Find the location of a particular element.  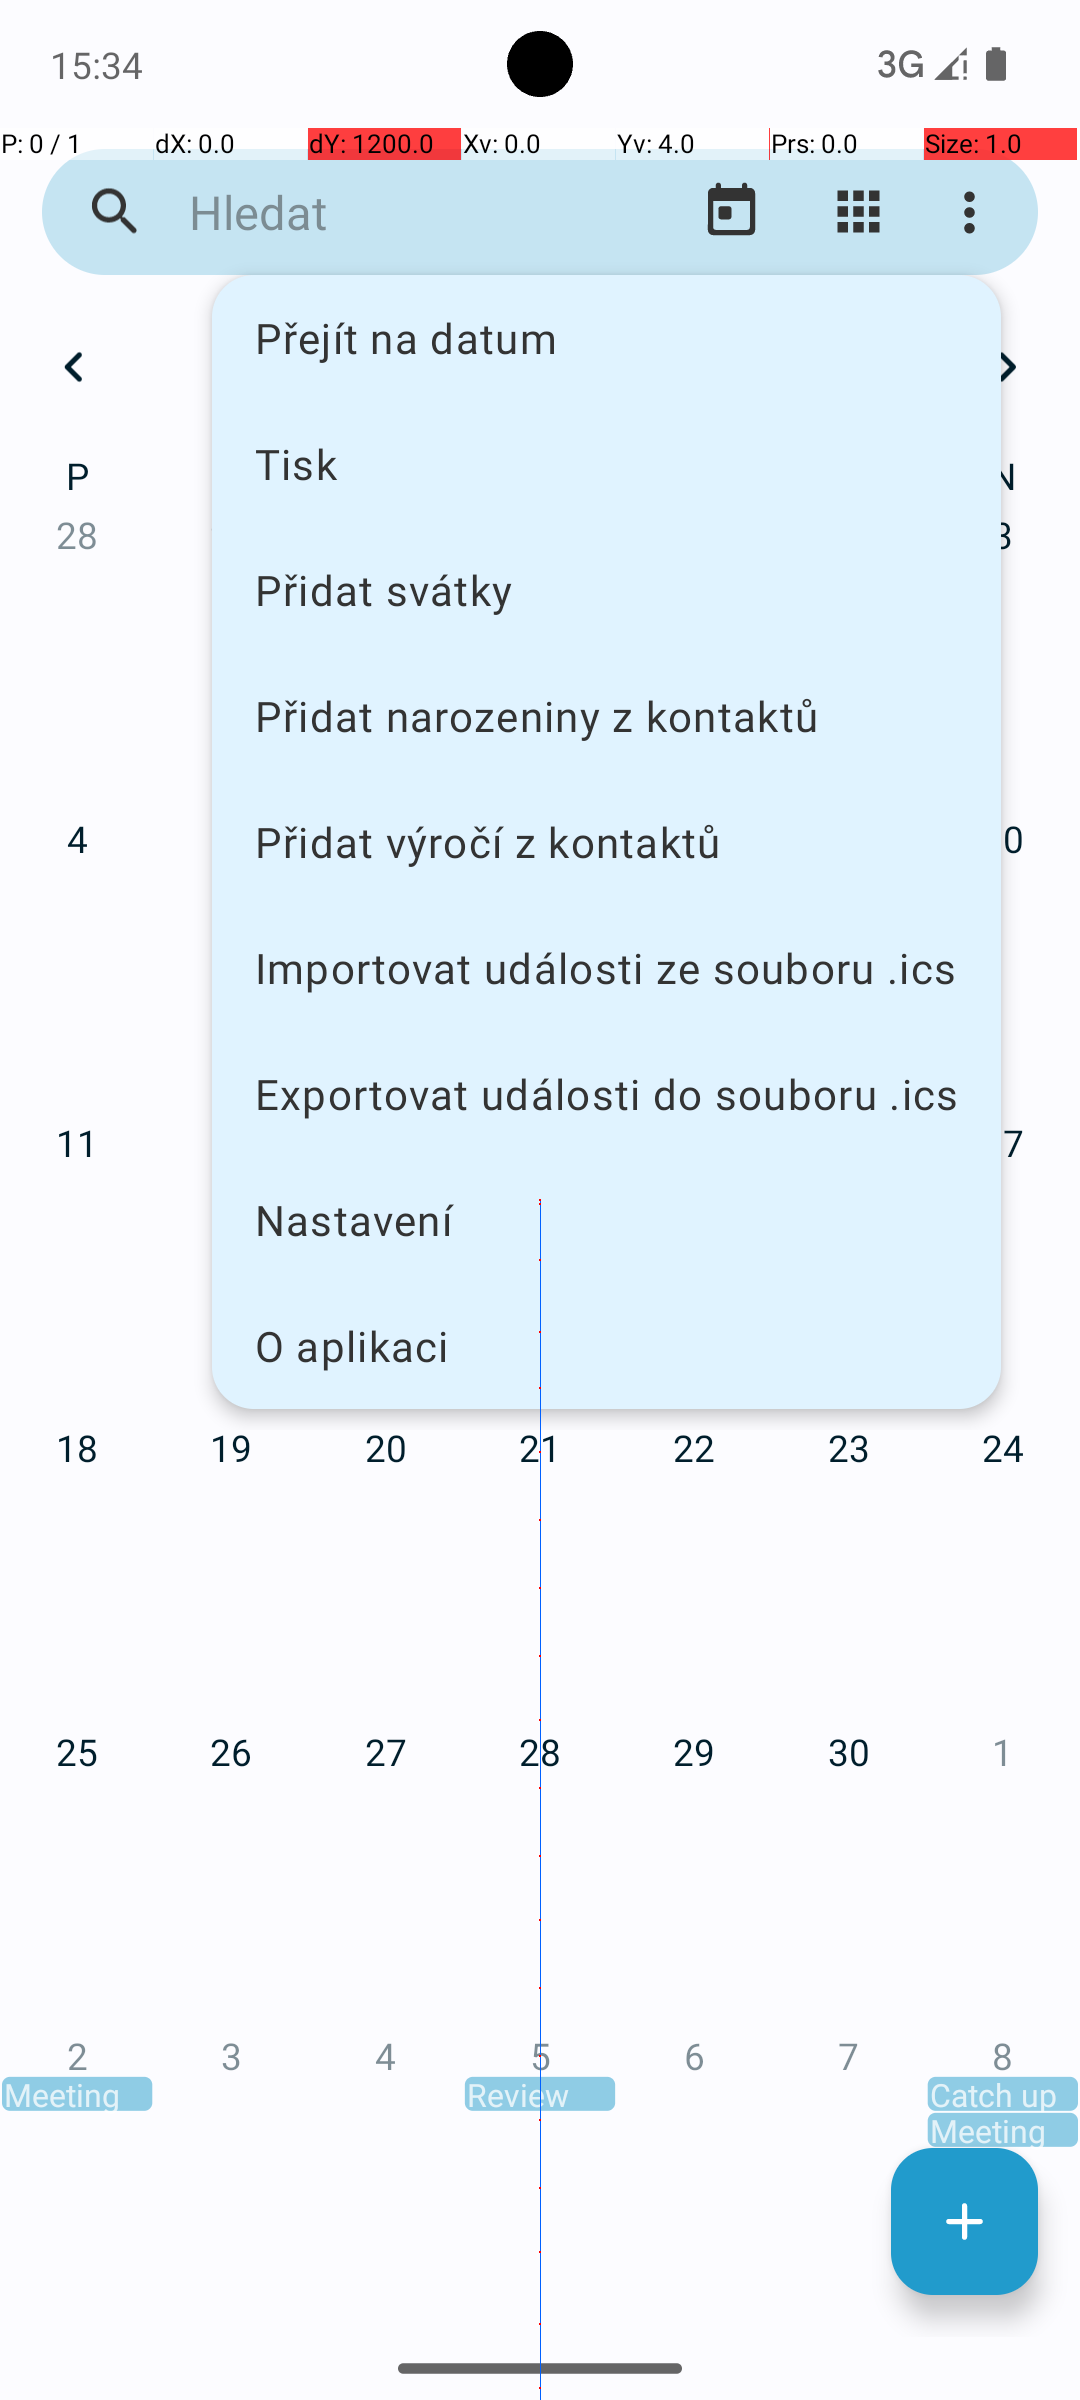

Přejít na datum is located at coordinates (606, 338).